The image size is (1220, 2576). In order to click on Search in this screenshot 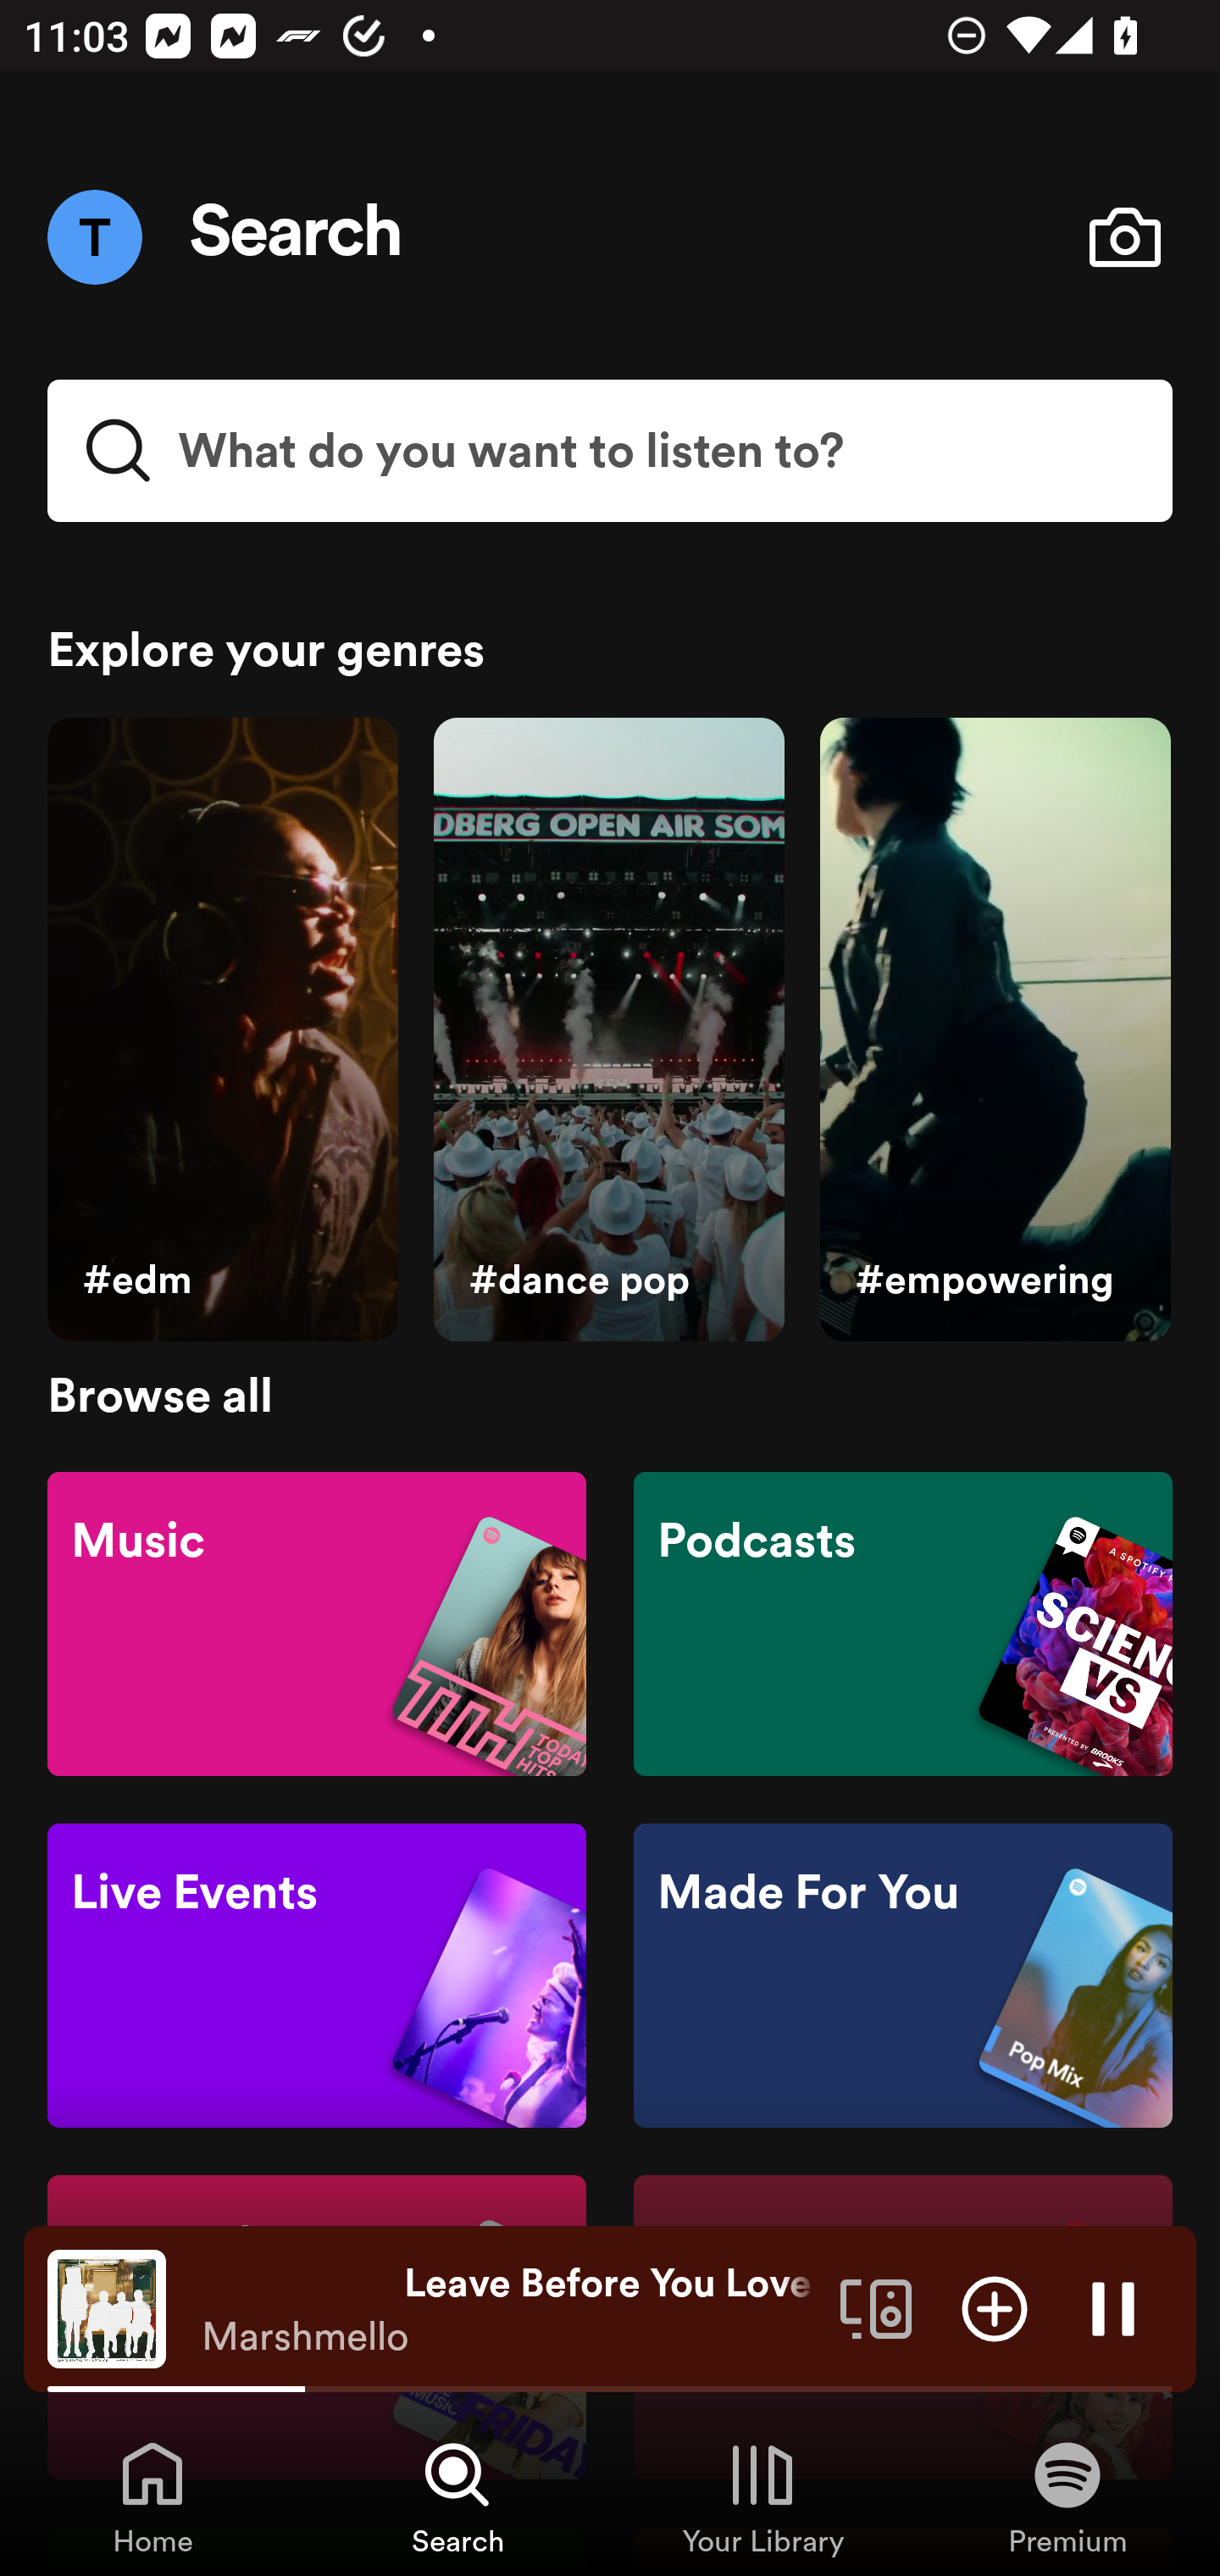, I will do `click(297, 237)`.